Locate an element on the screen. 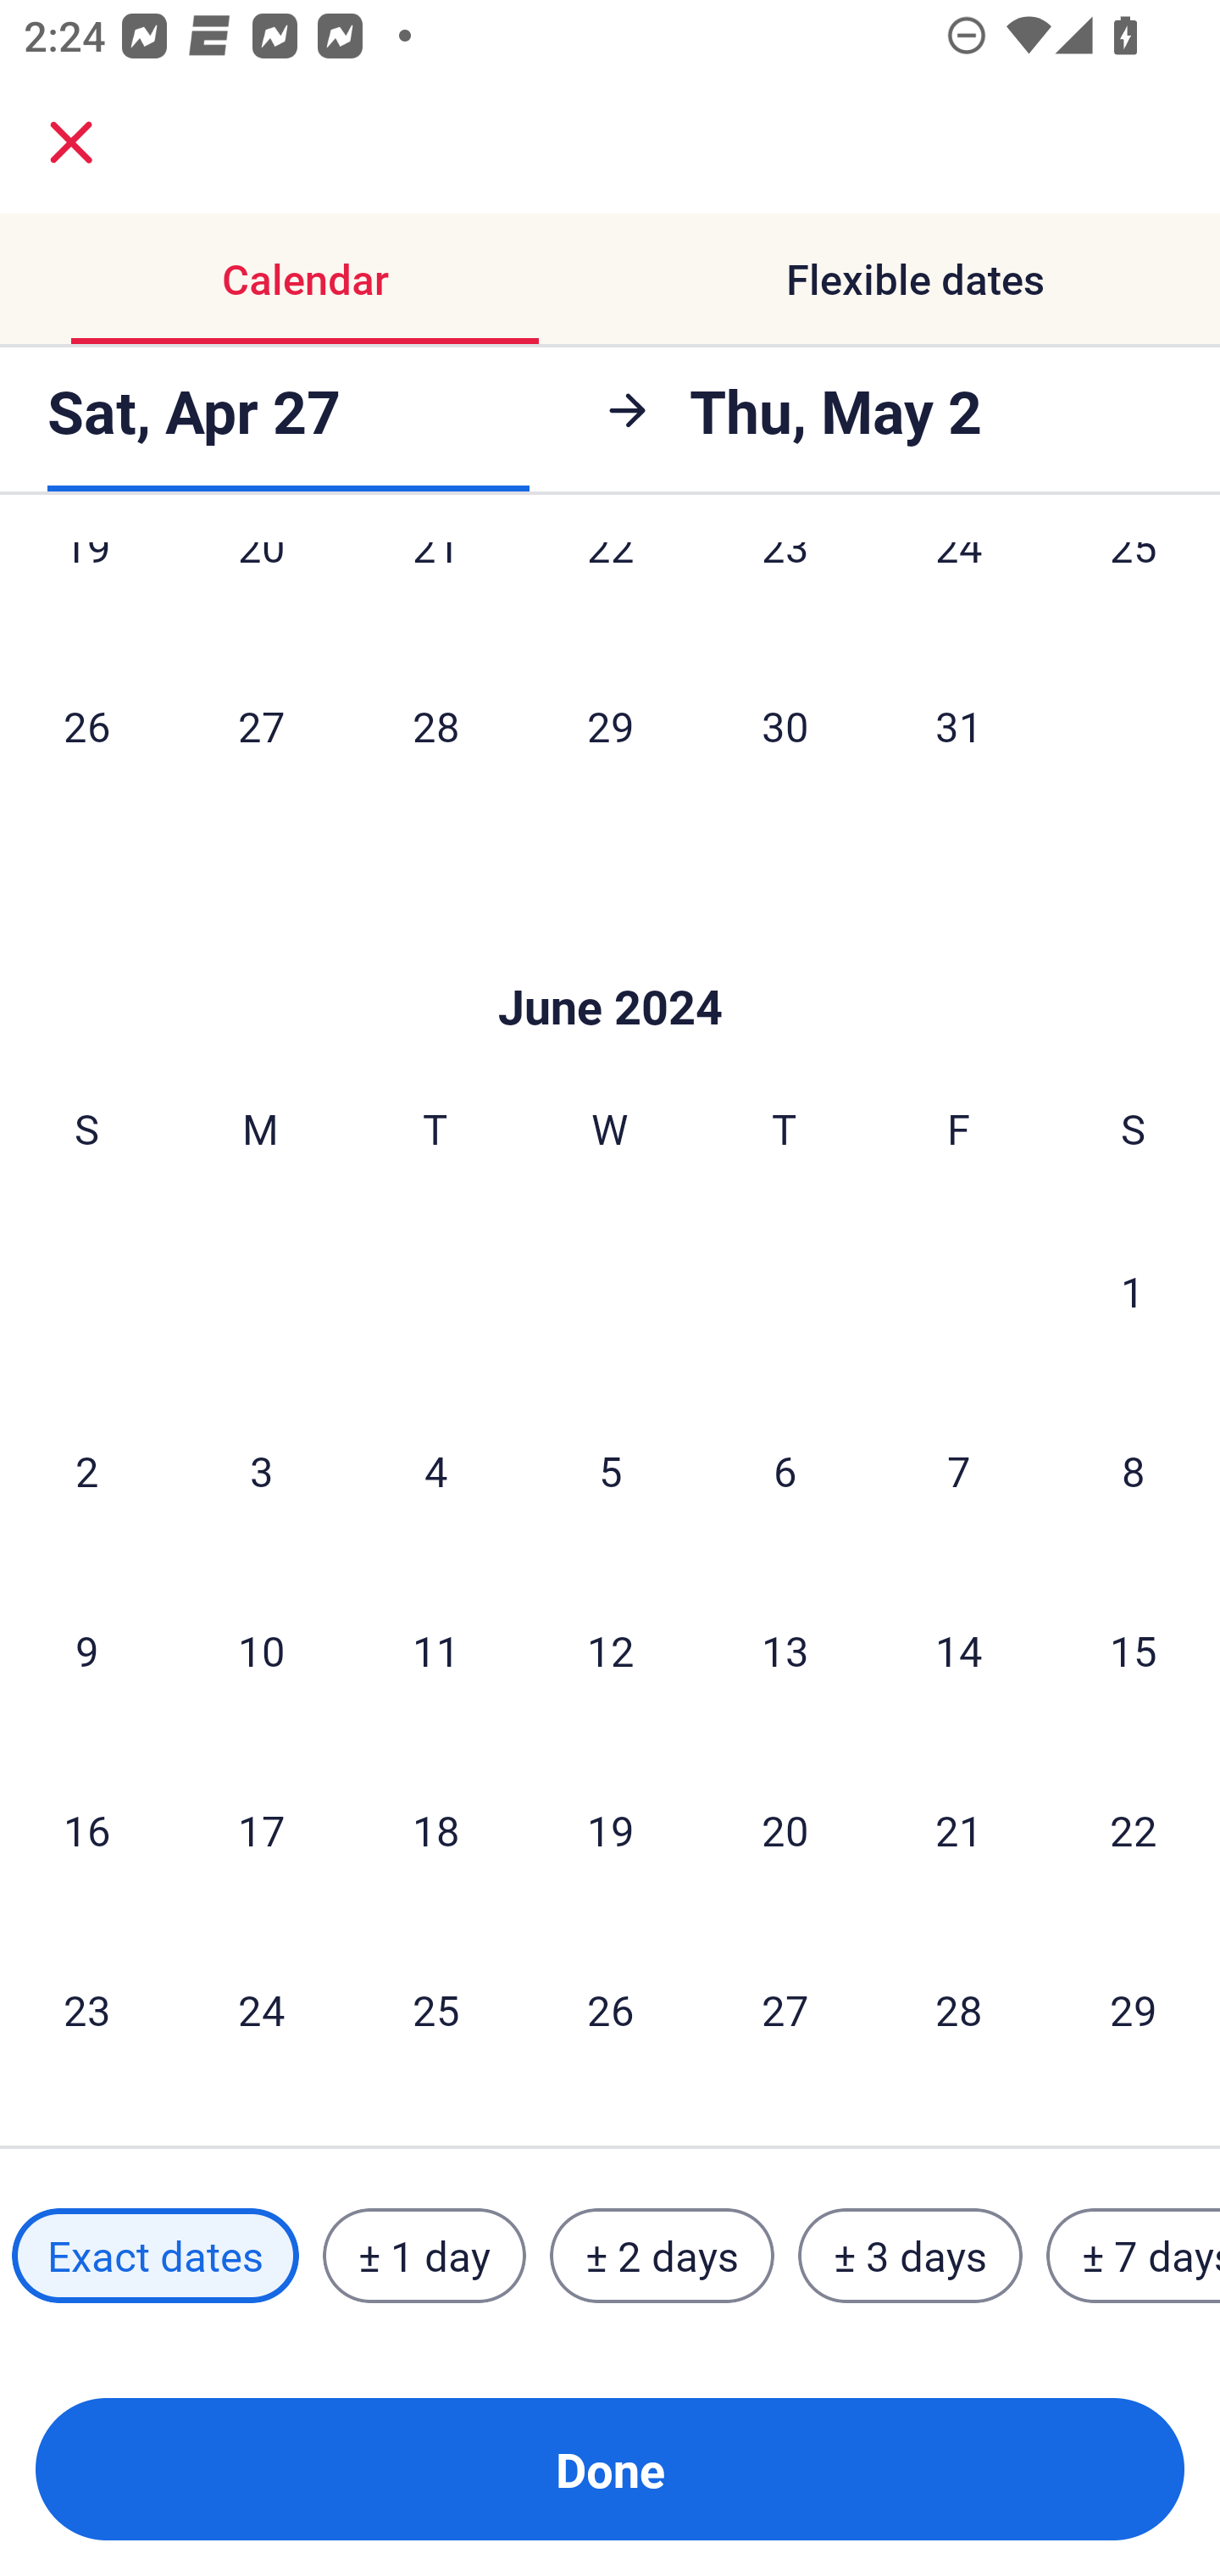  15 Saturday, June 15, 2024 is located at coordinates (1134, 1649).